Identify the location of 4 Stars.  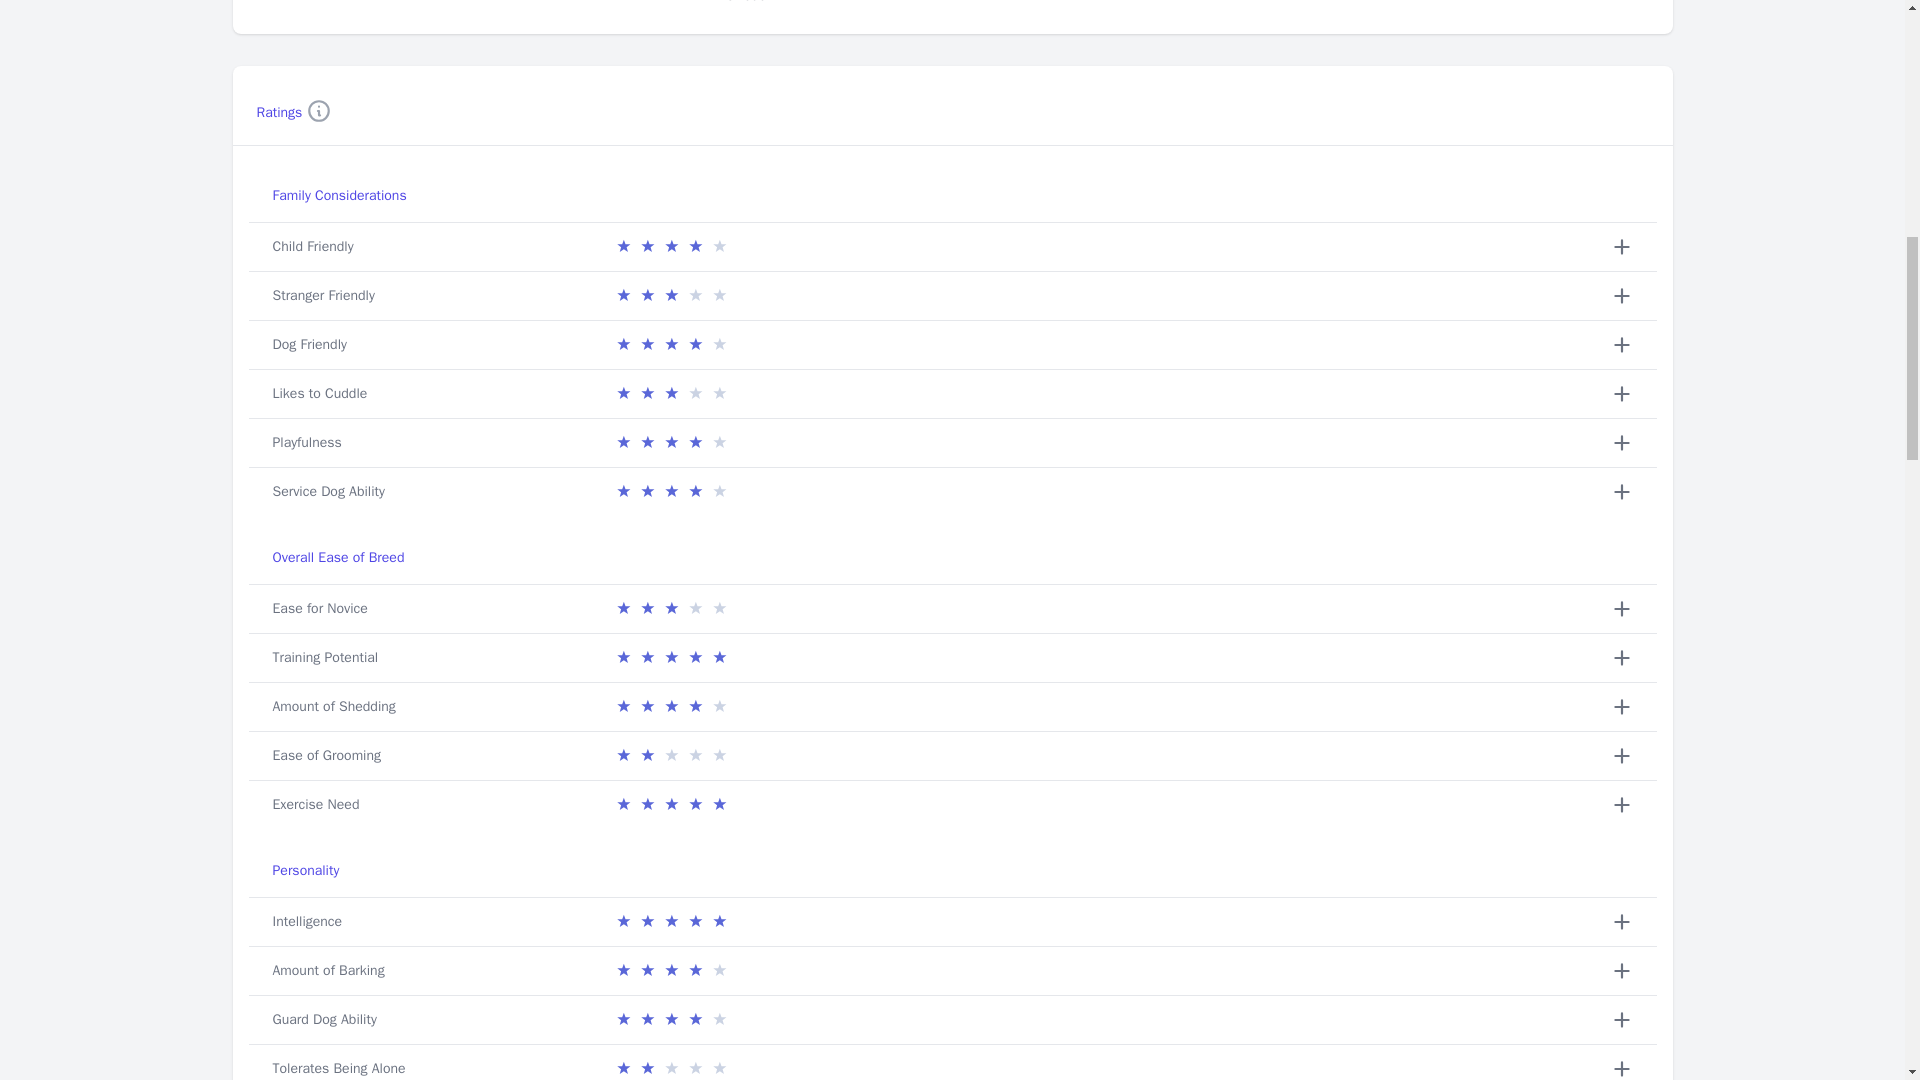
(670, 492).